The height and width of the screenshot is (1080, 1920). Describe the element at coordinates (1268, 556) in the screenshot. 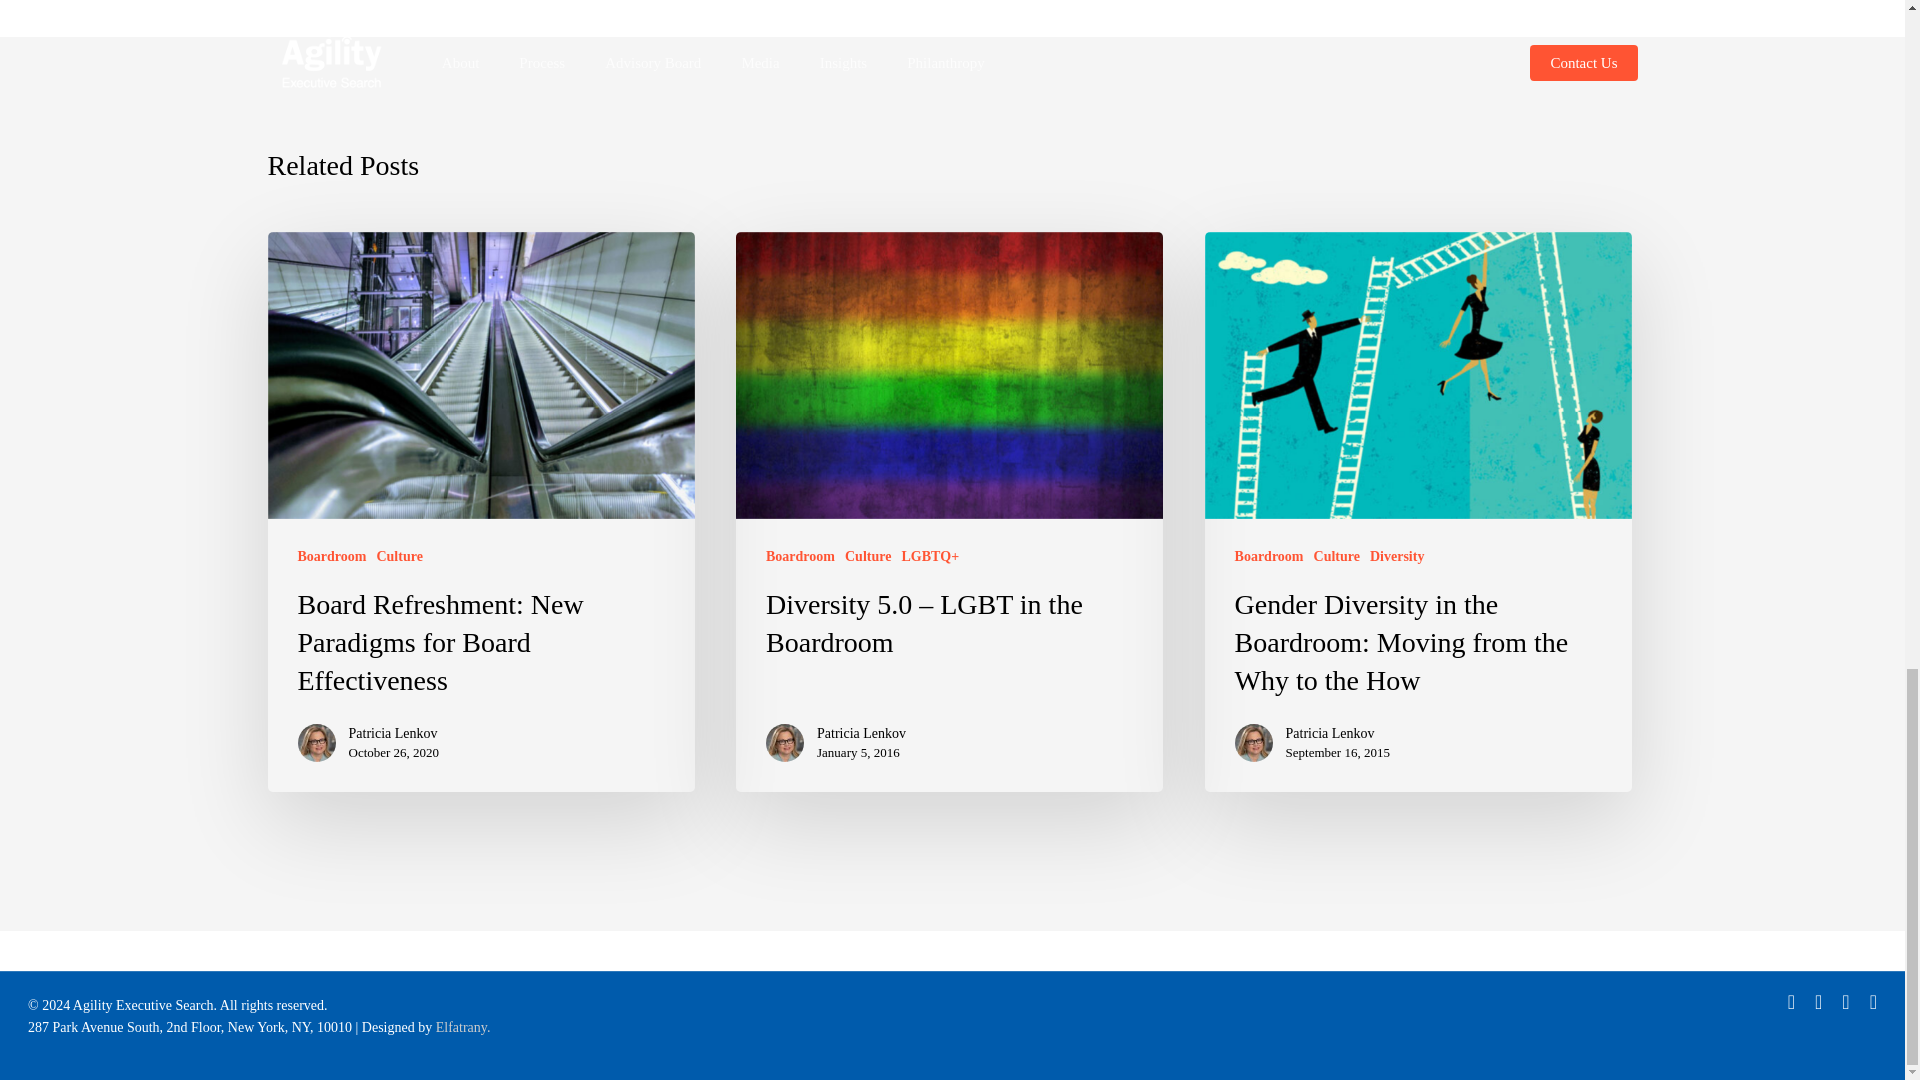

I see `Boardroom` at that location.